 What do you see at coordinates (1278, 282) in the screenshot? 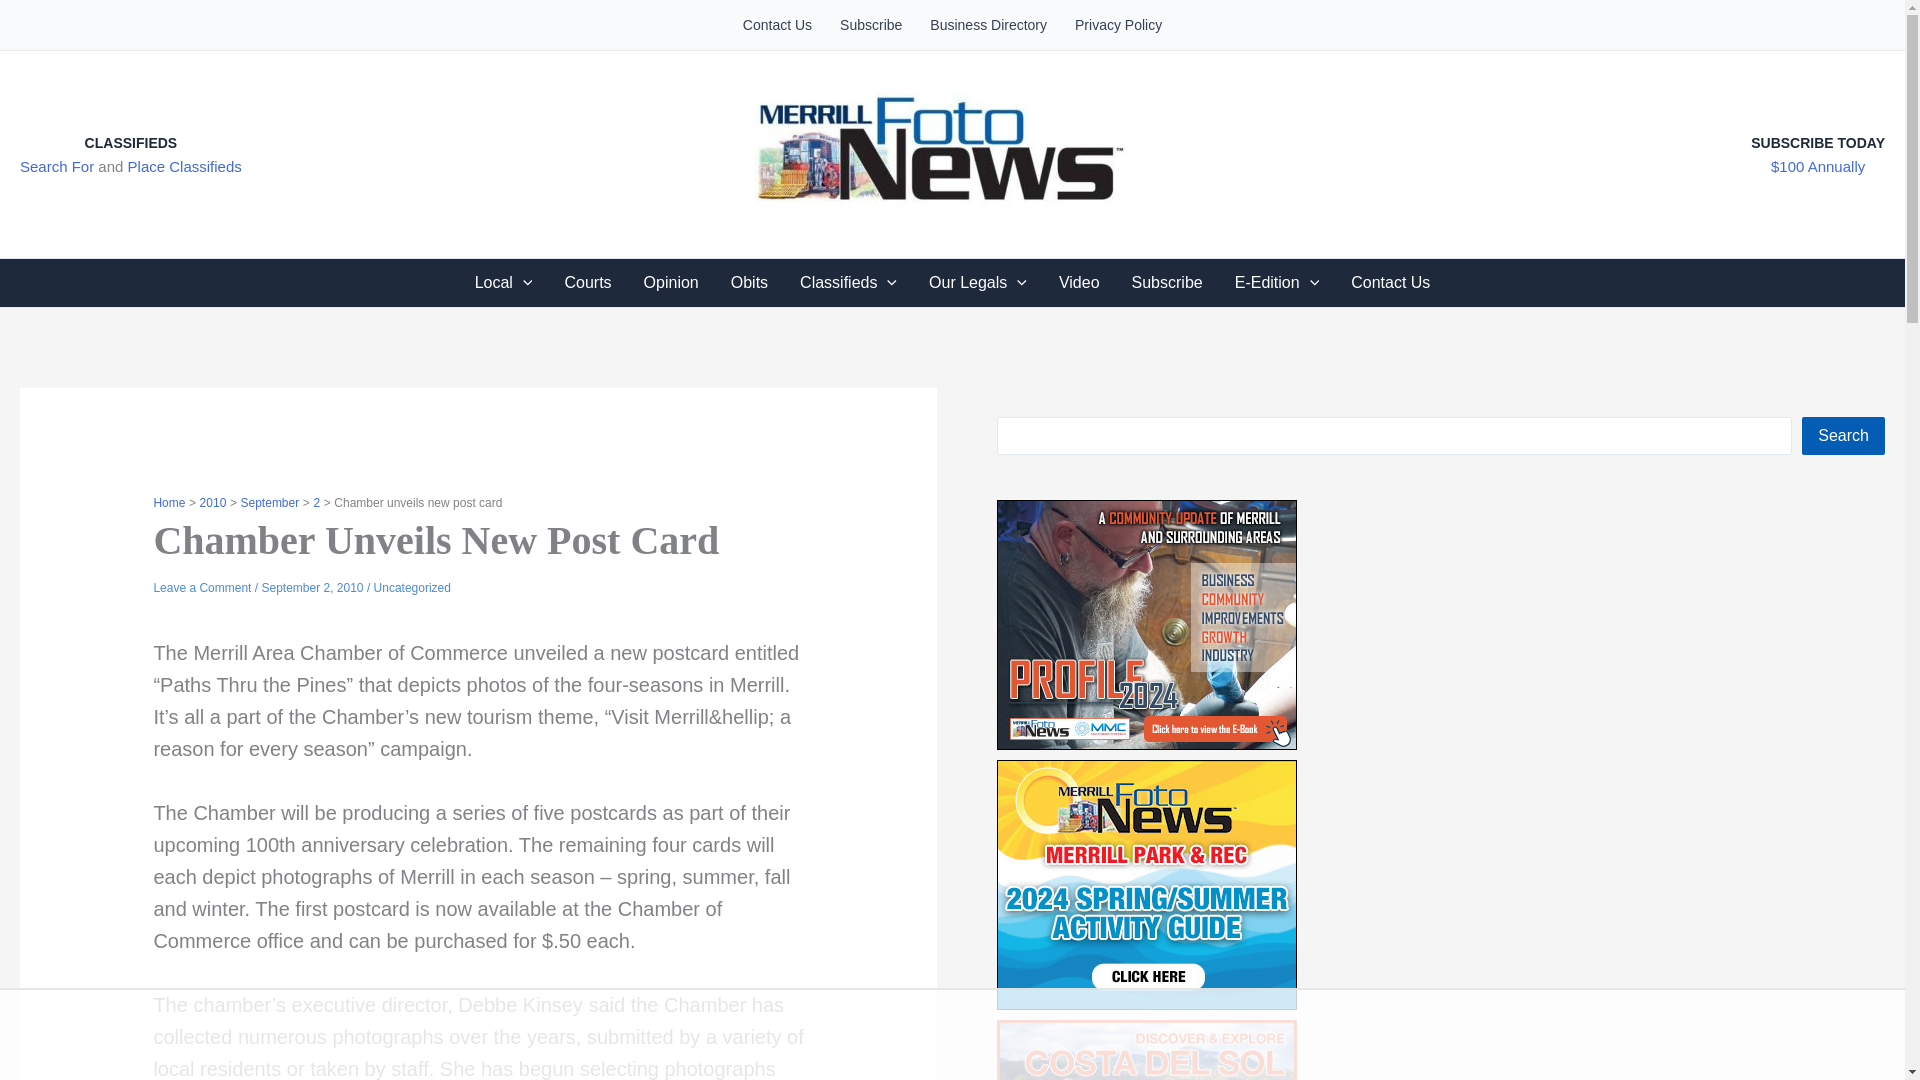
I see `E-Edition` at bounding box center [1278, 282].